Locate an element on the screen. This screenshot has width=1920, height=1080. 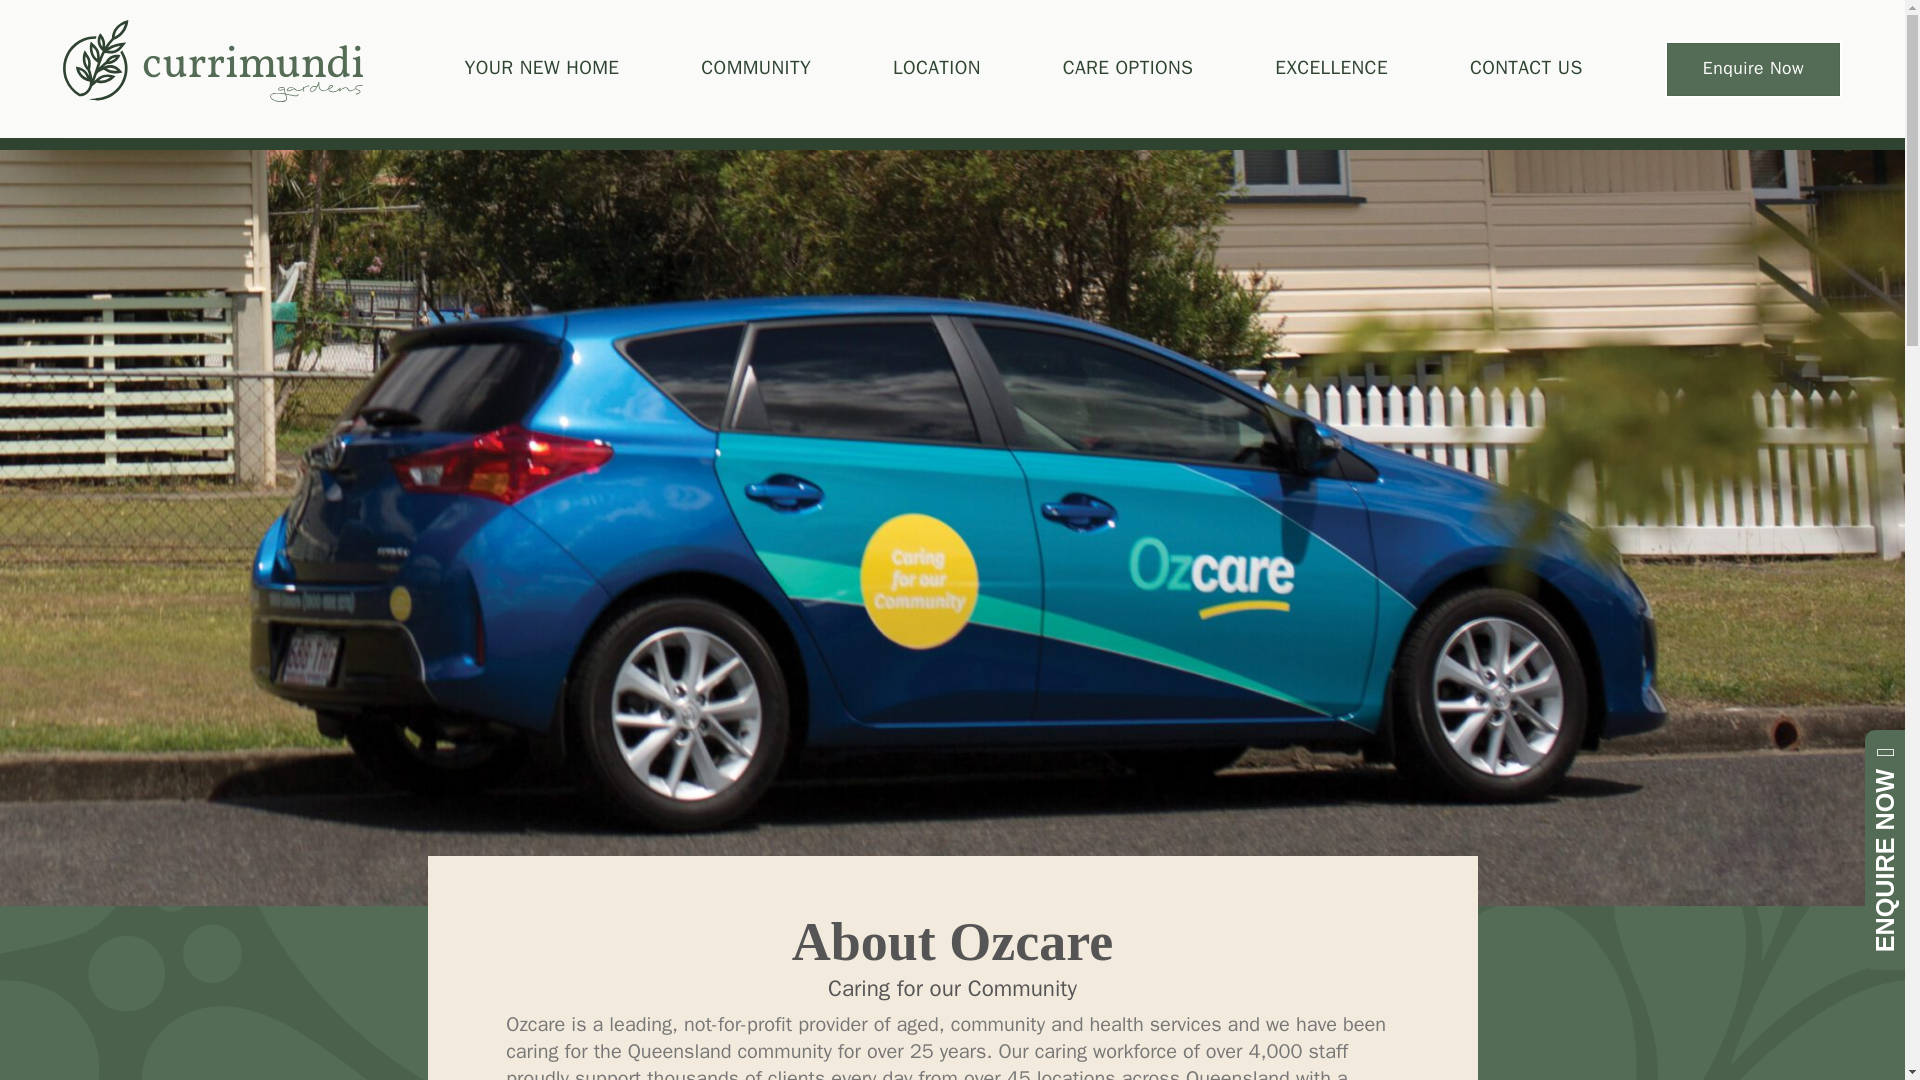
LOCATION is located at coordinates (936, 68).